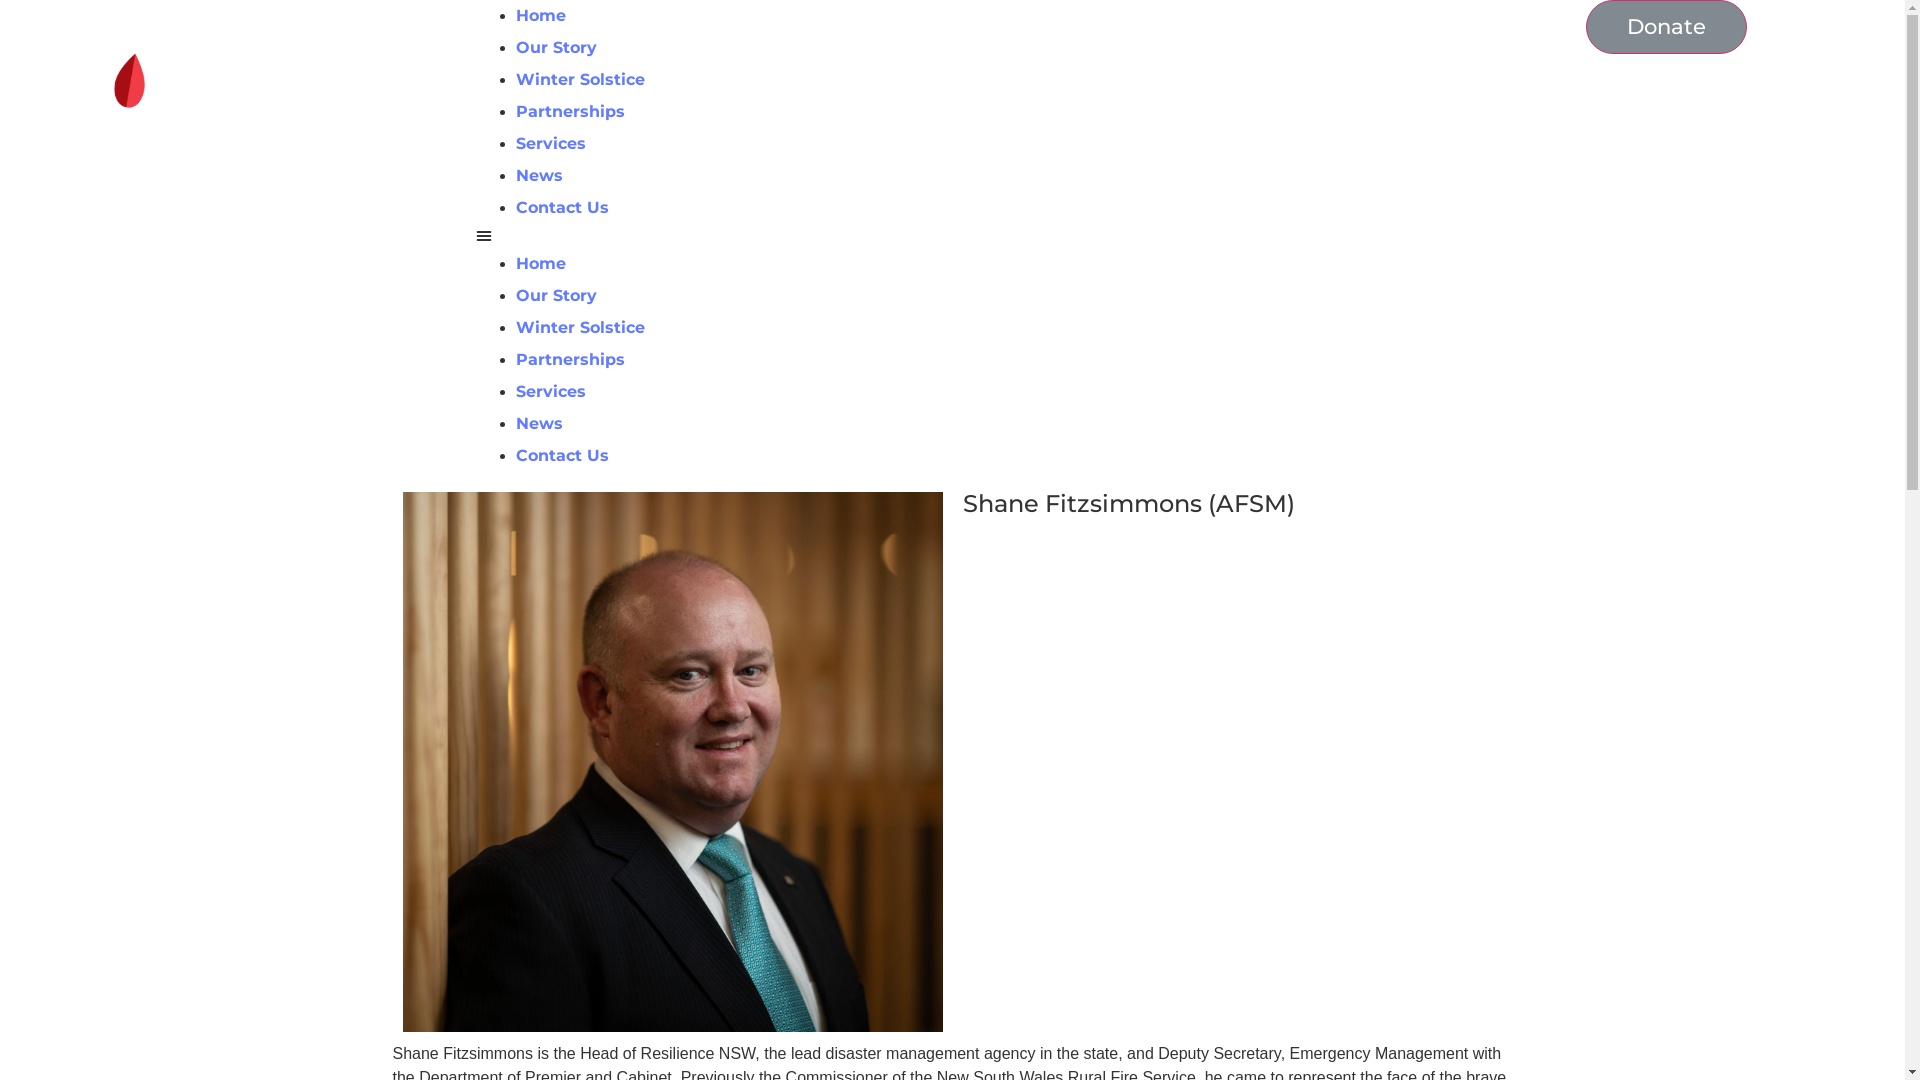  What do you see at coordinates (556, 296) in the screenshot?
I see `Our Story` at bounding box center [556, 296].